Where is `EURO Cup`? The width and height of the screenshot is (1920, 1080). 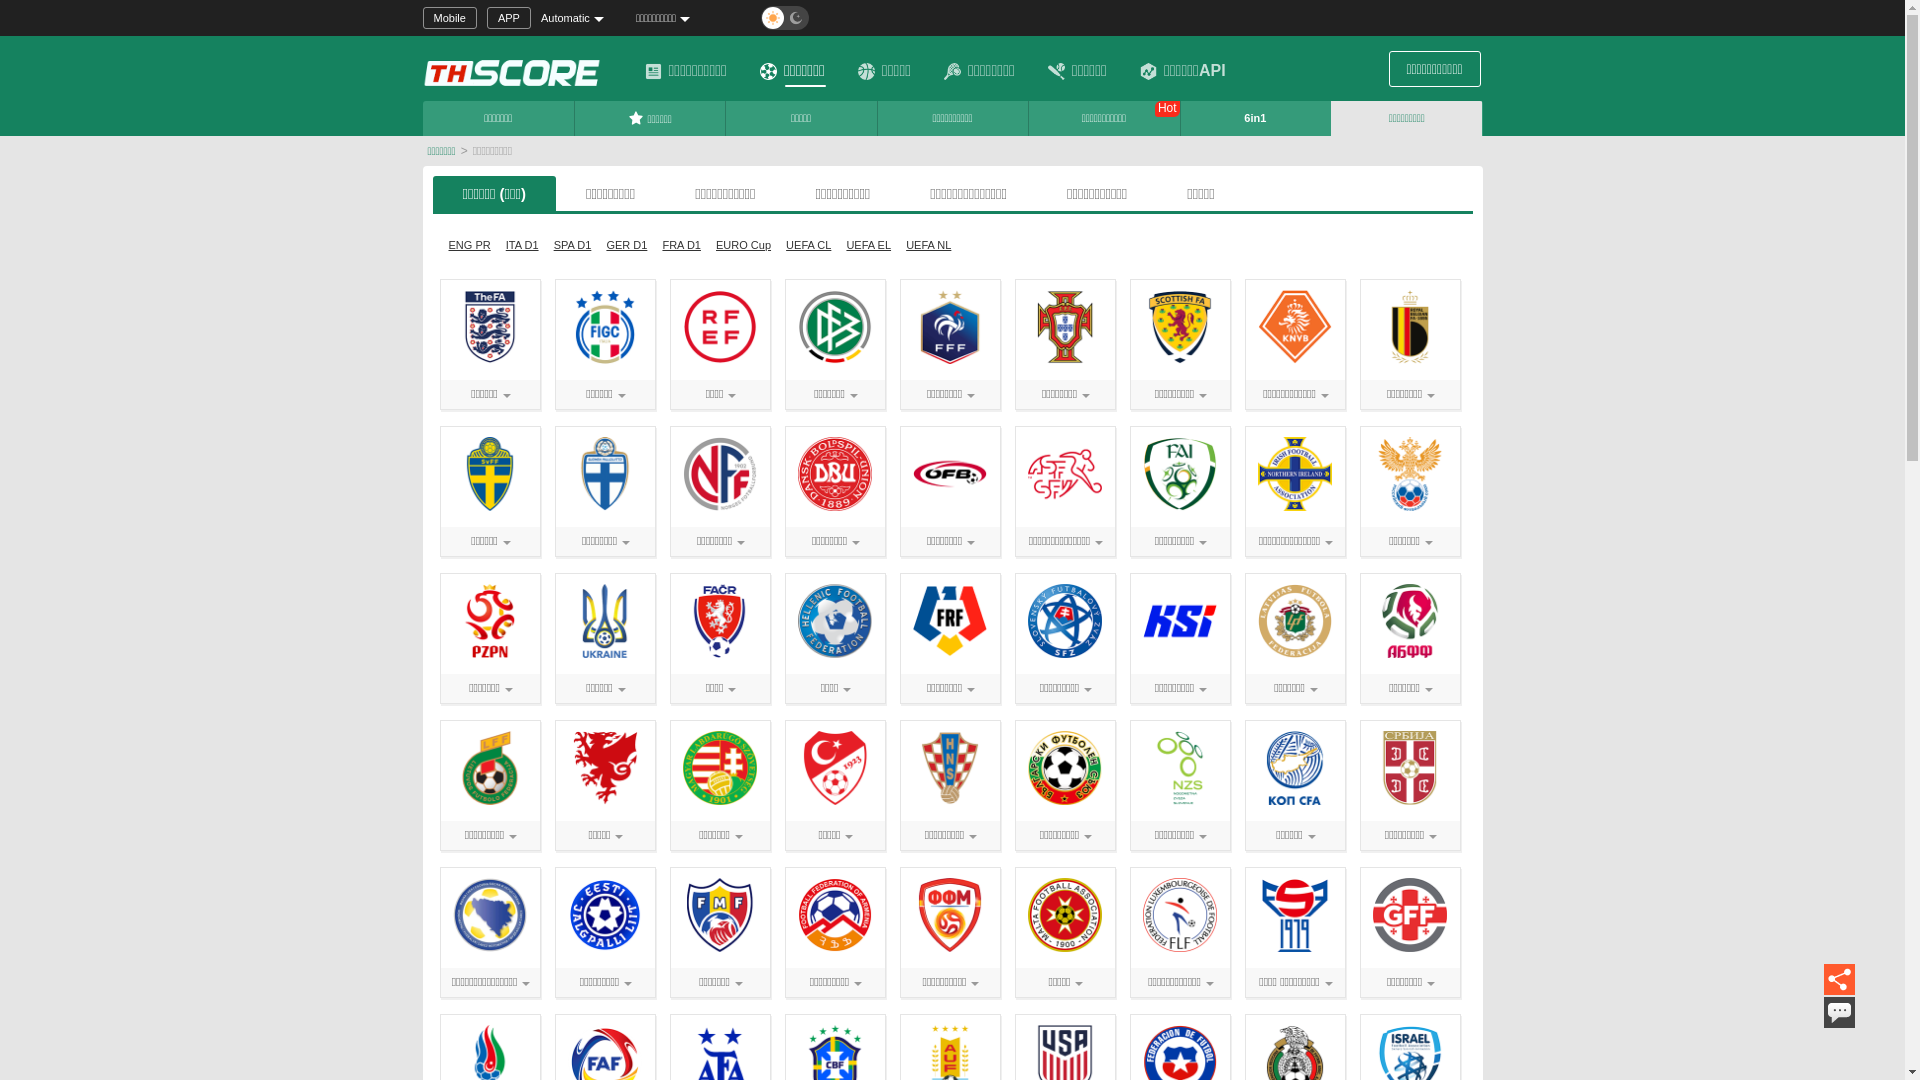
EURO Cup is located at coordinates (744, 245).